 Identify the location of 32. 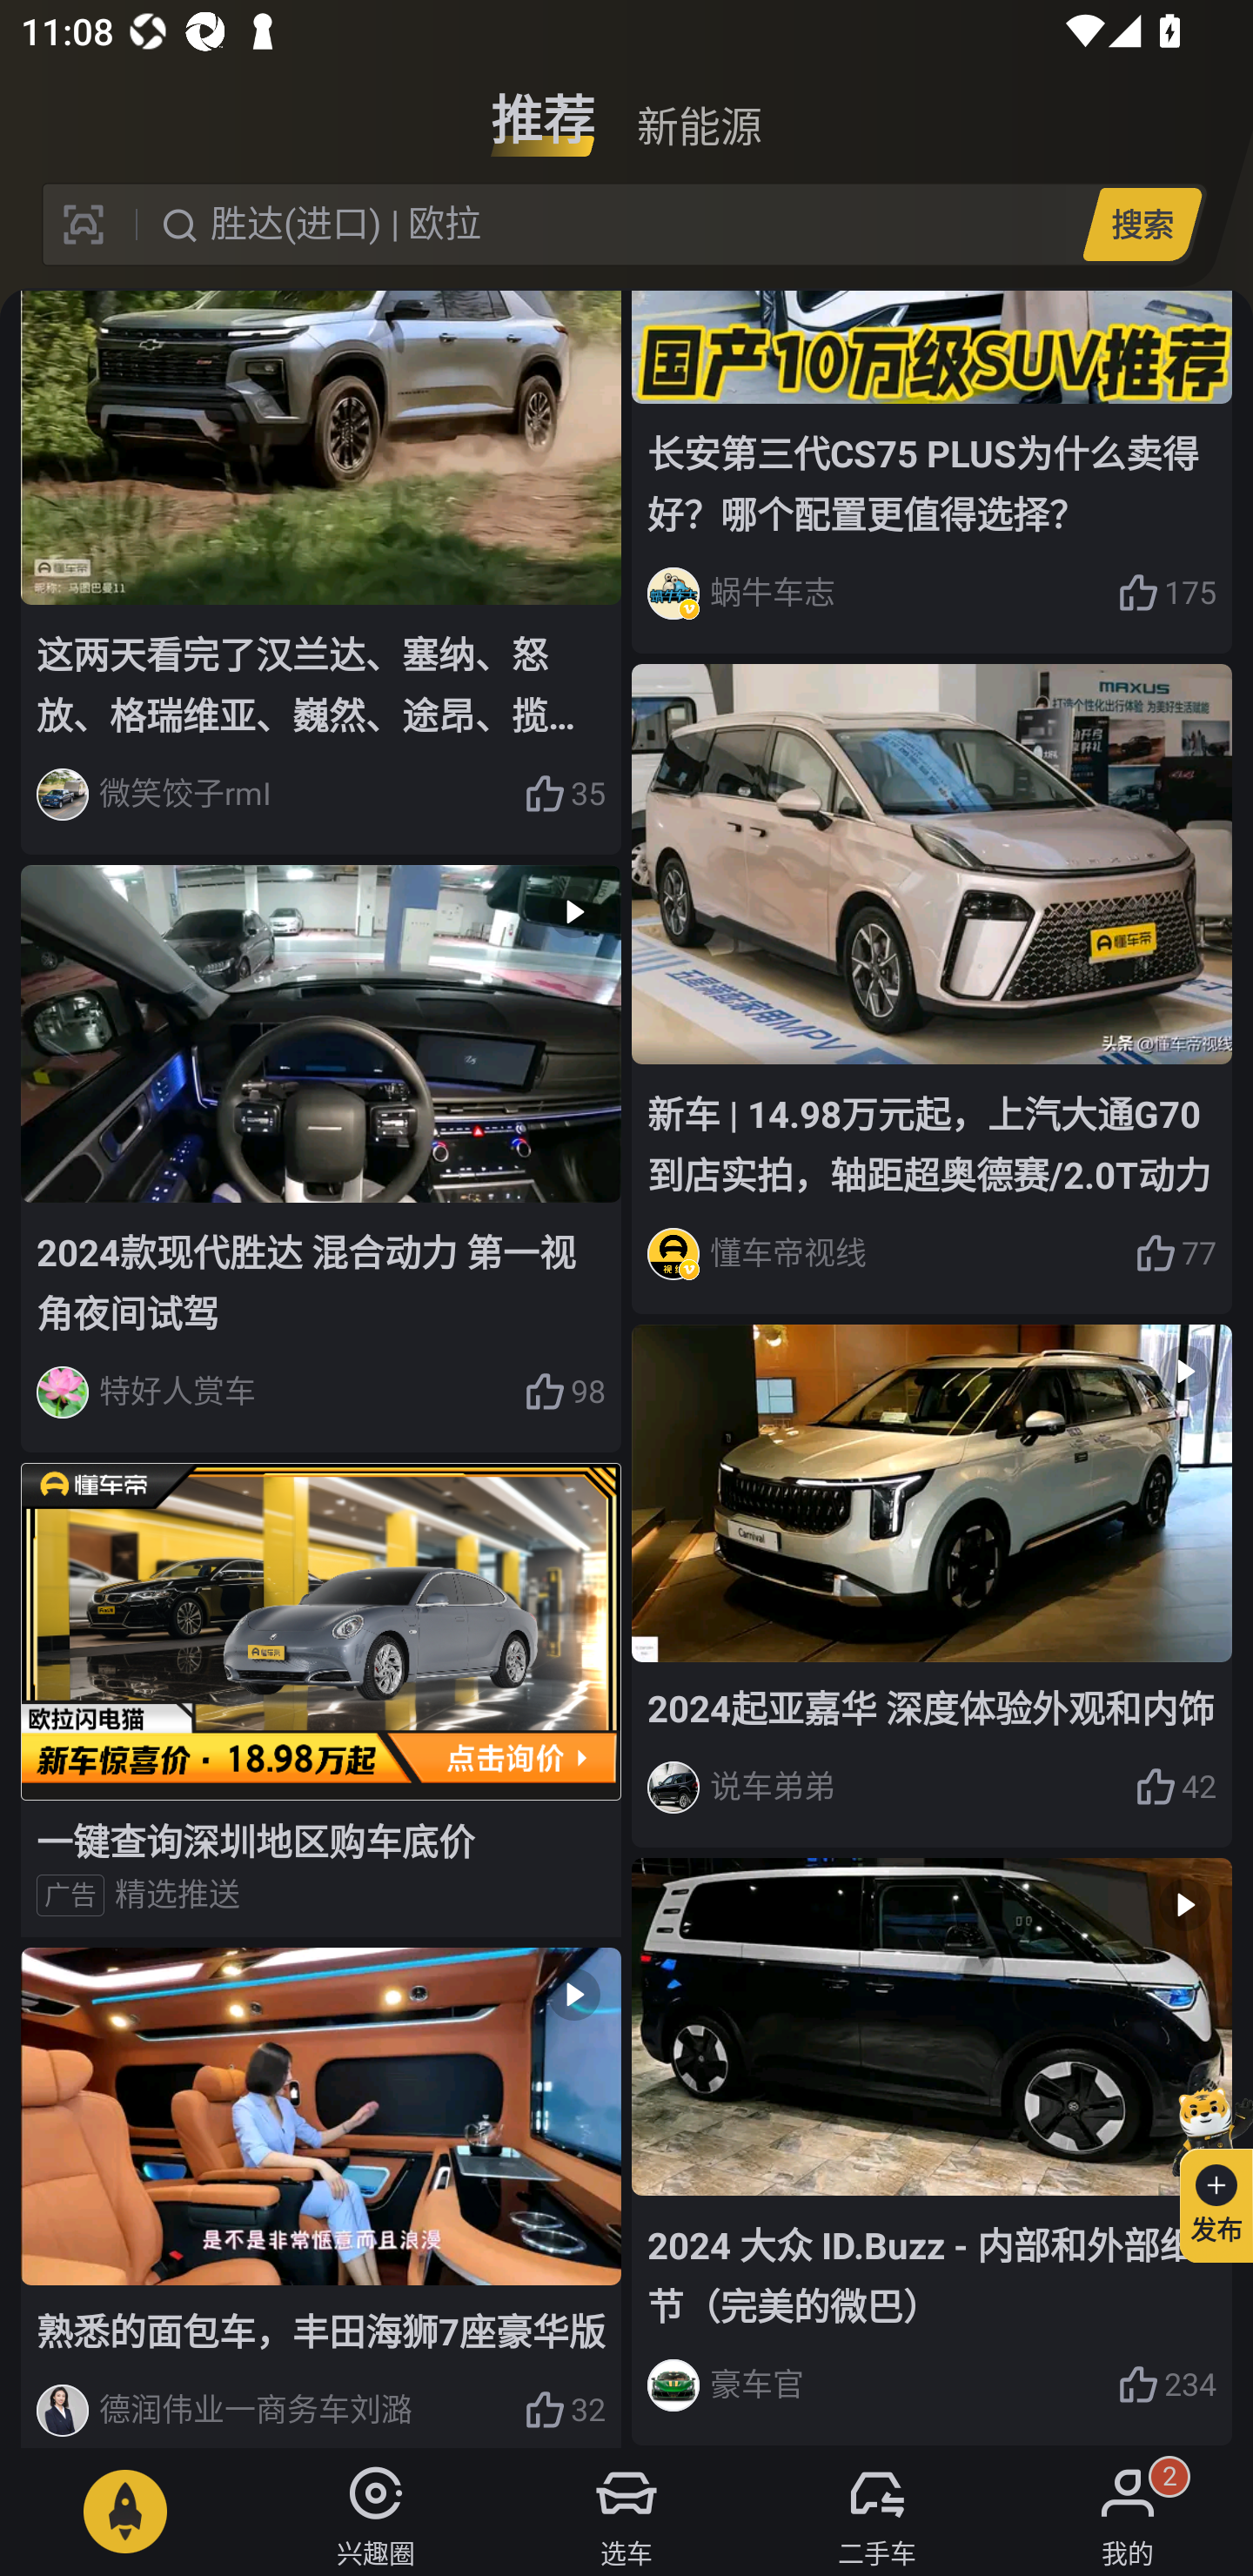
(564, 2410).